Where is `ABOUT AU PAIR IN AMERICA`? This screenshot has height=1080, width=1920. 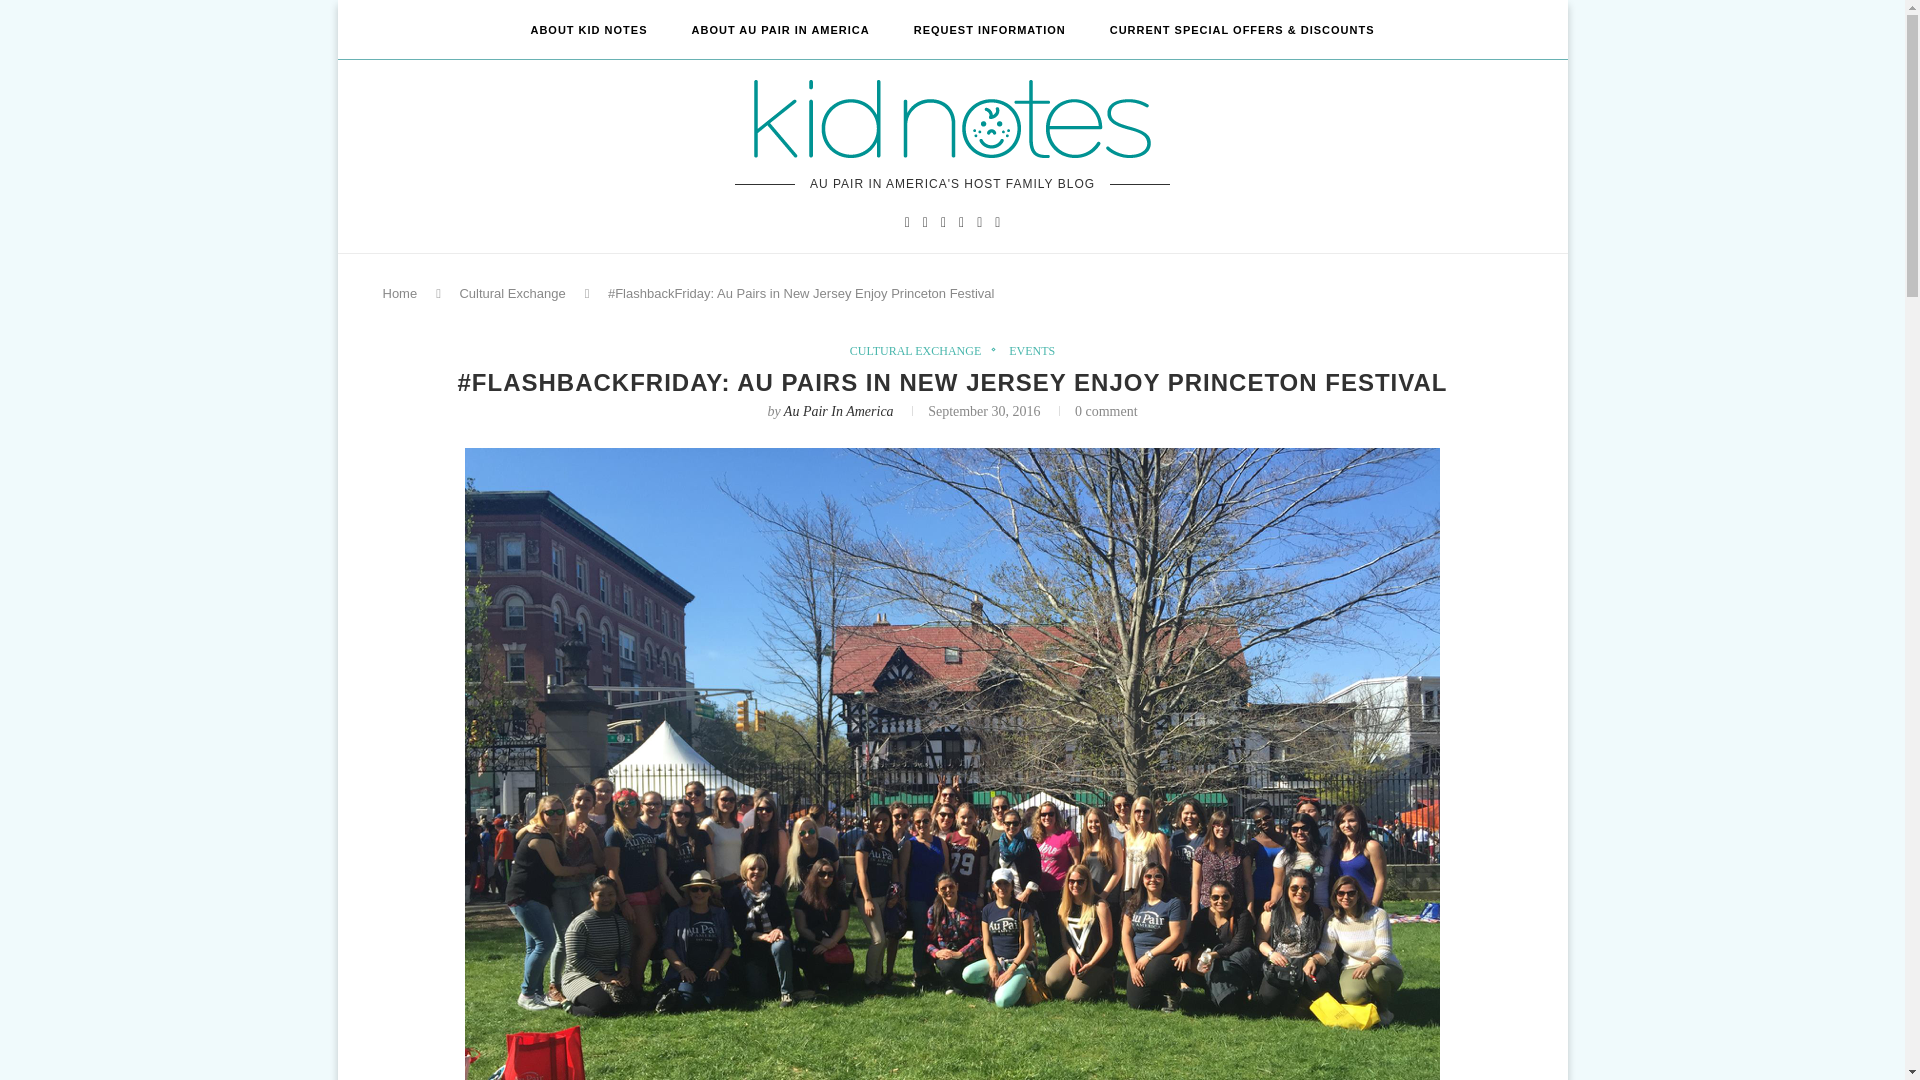 ABOUT AU PAIR IN AMERICA is located at coordinates (780, 30).